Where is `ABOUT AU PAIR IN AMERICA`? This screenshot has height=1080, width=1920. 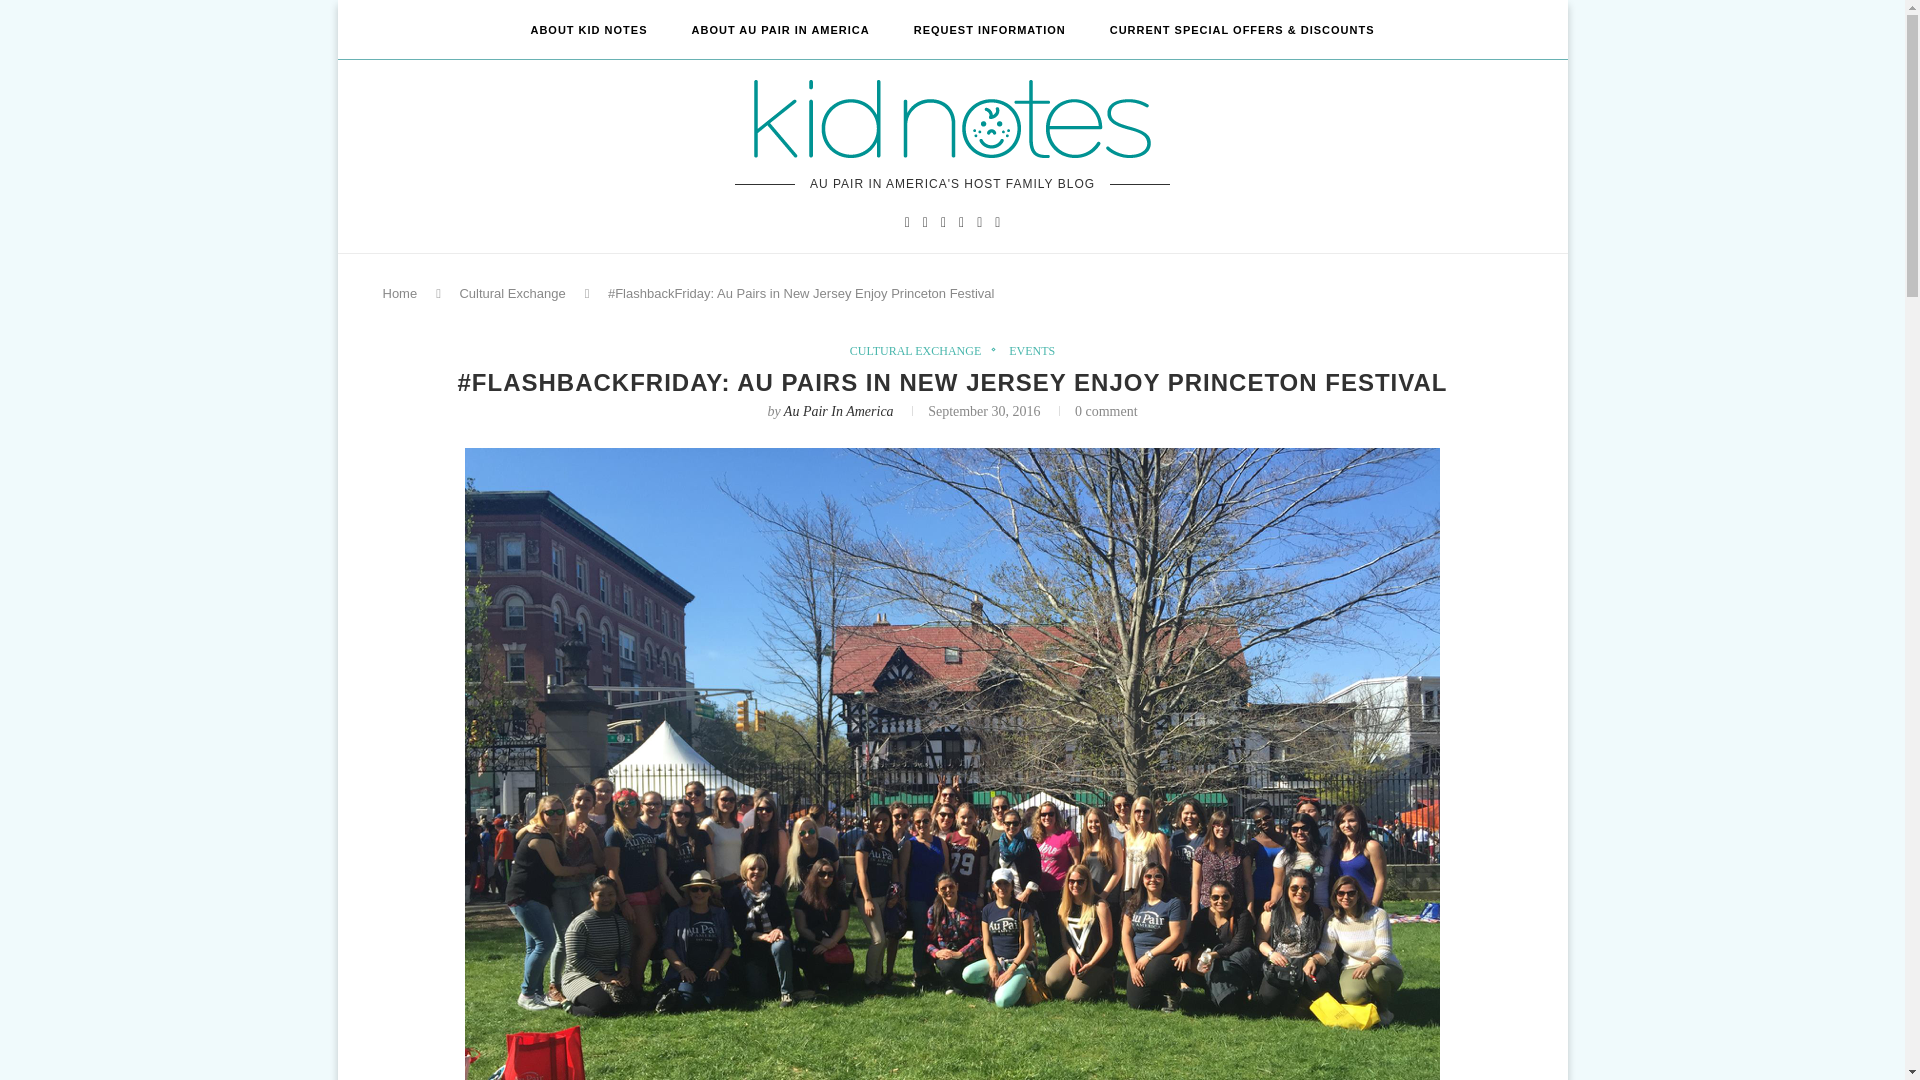 ABOUT AU PAIR IN AMERICA is located at coordinates (780, 30).